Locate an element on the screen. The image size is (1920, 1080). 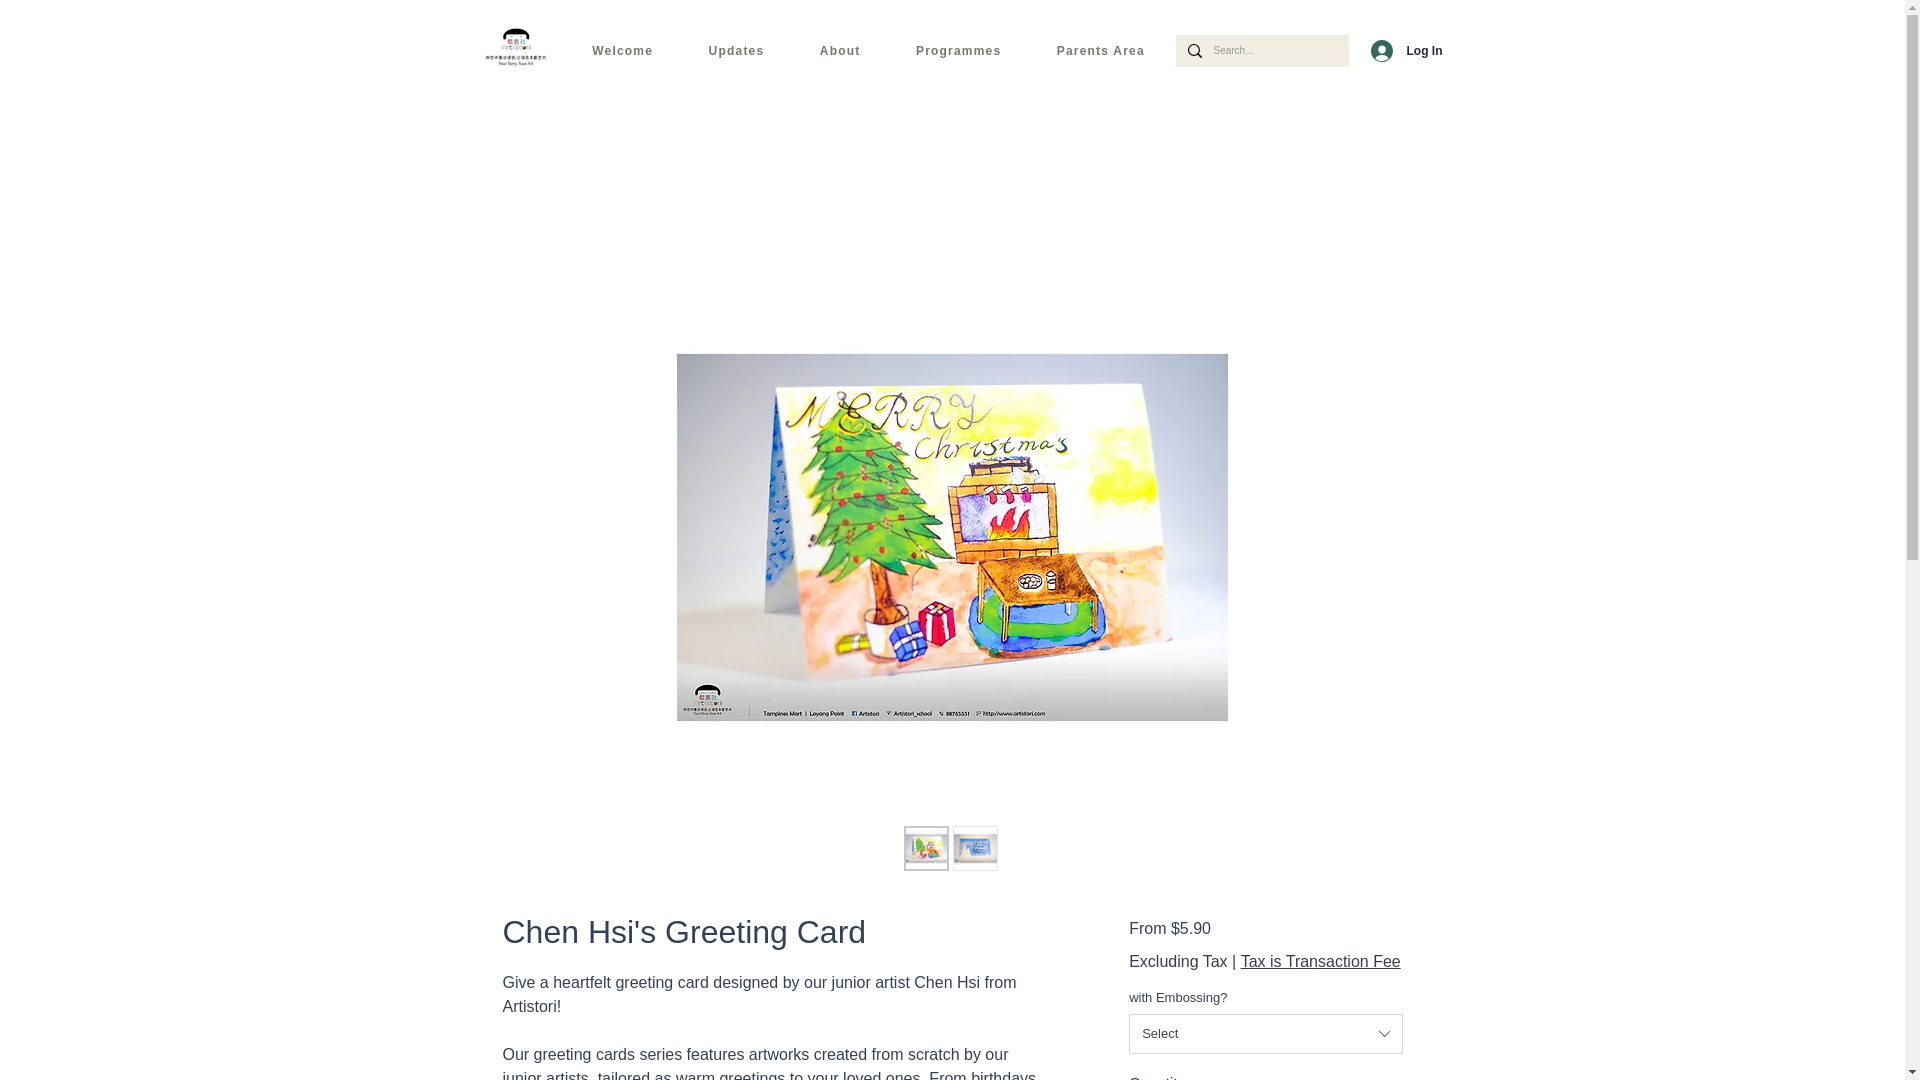
Tax is Transaction Fee is located at coordinates (1320, 960).